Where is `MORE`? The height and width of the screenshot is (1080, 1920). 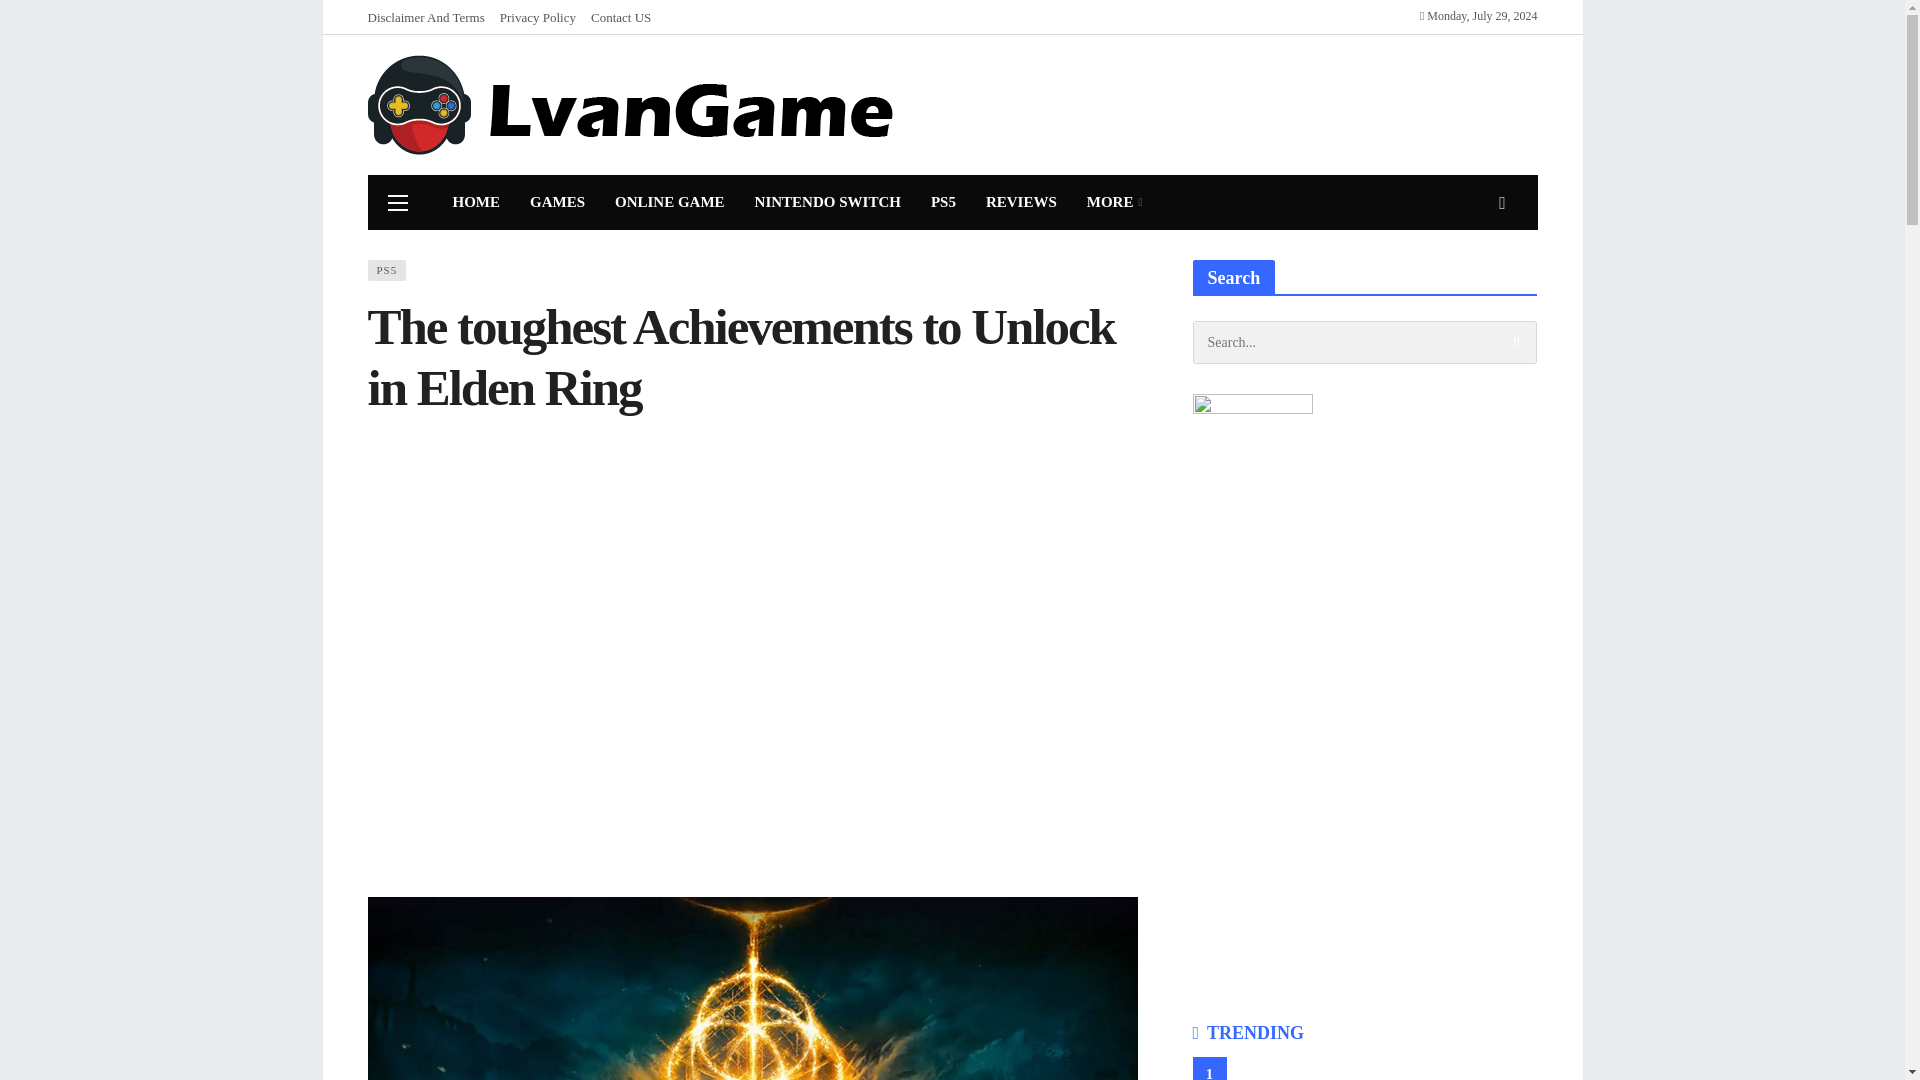
MORE is located at coordinates (1114, 202).